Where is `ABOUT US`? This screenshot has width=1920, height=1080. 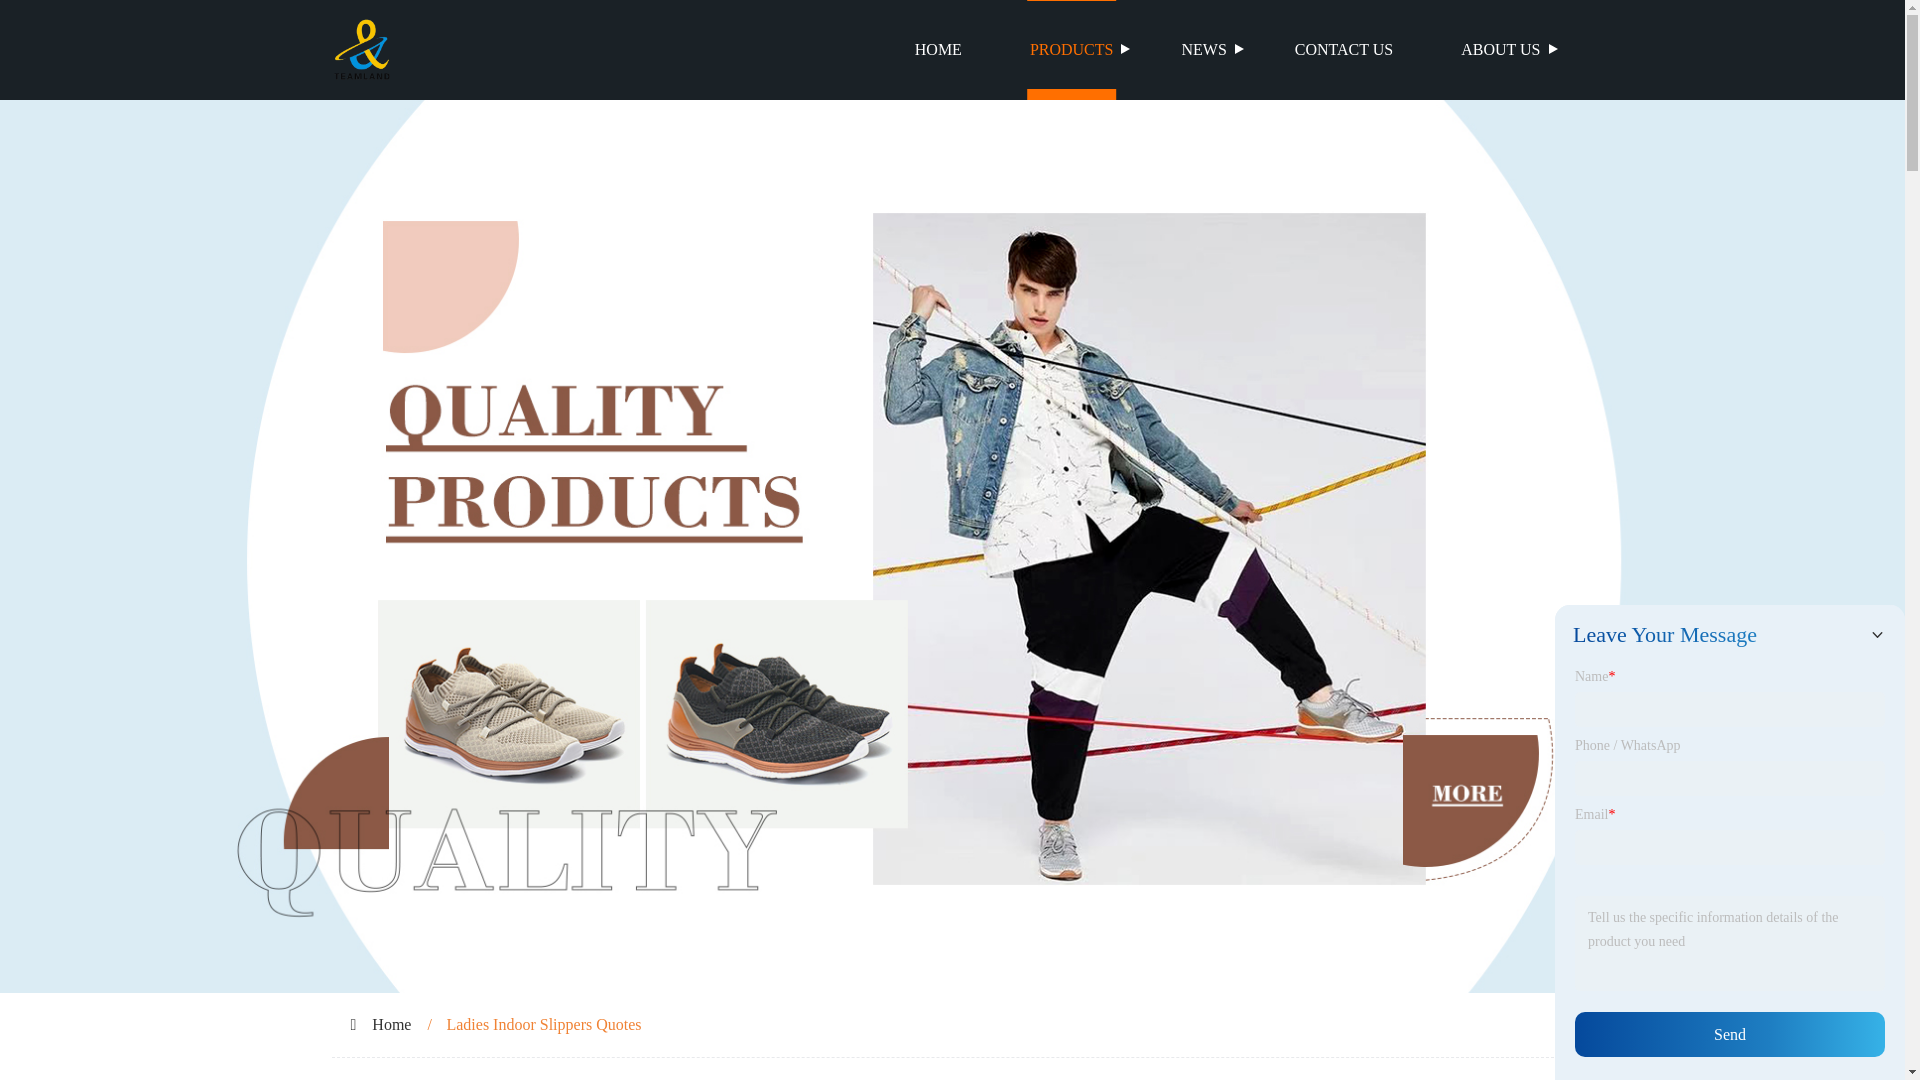
ABOUT US is located at coordinates (1500, 50).